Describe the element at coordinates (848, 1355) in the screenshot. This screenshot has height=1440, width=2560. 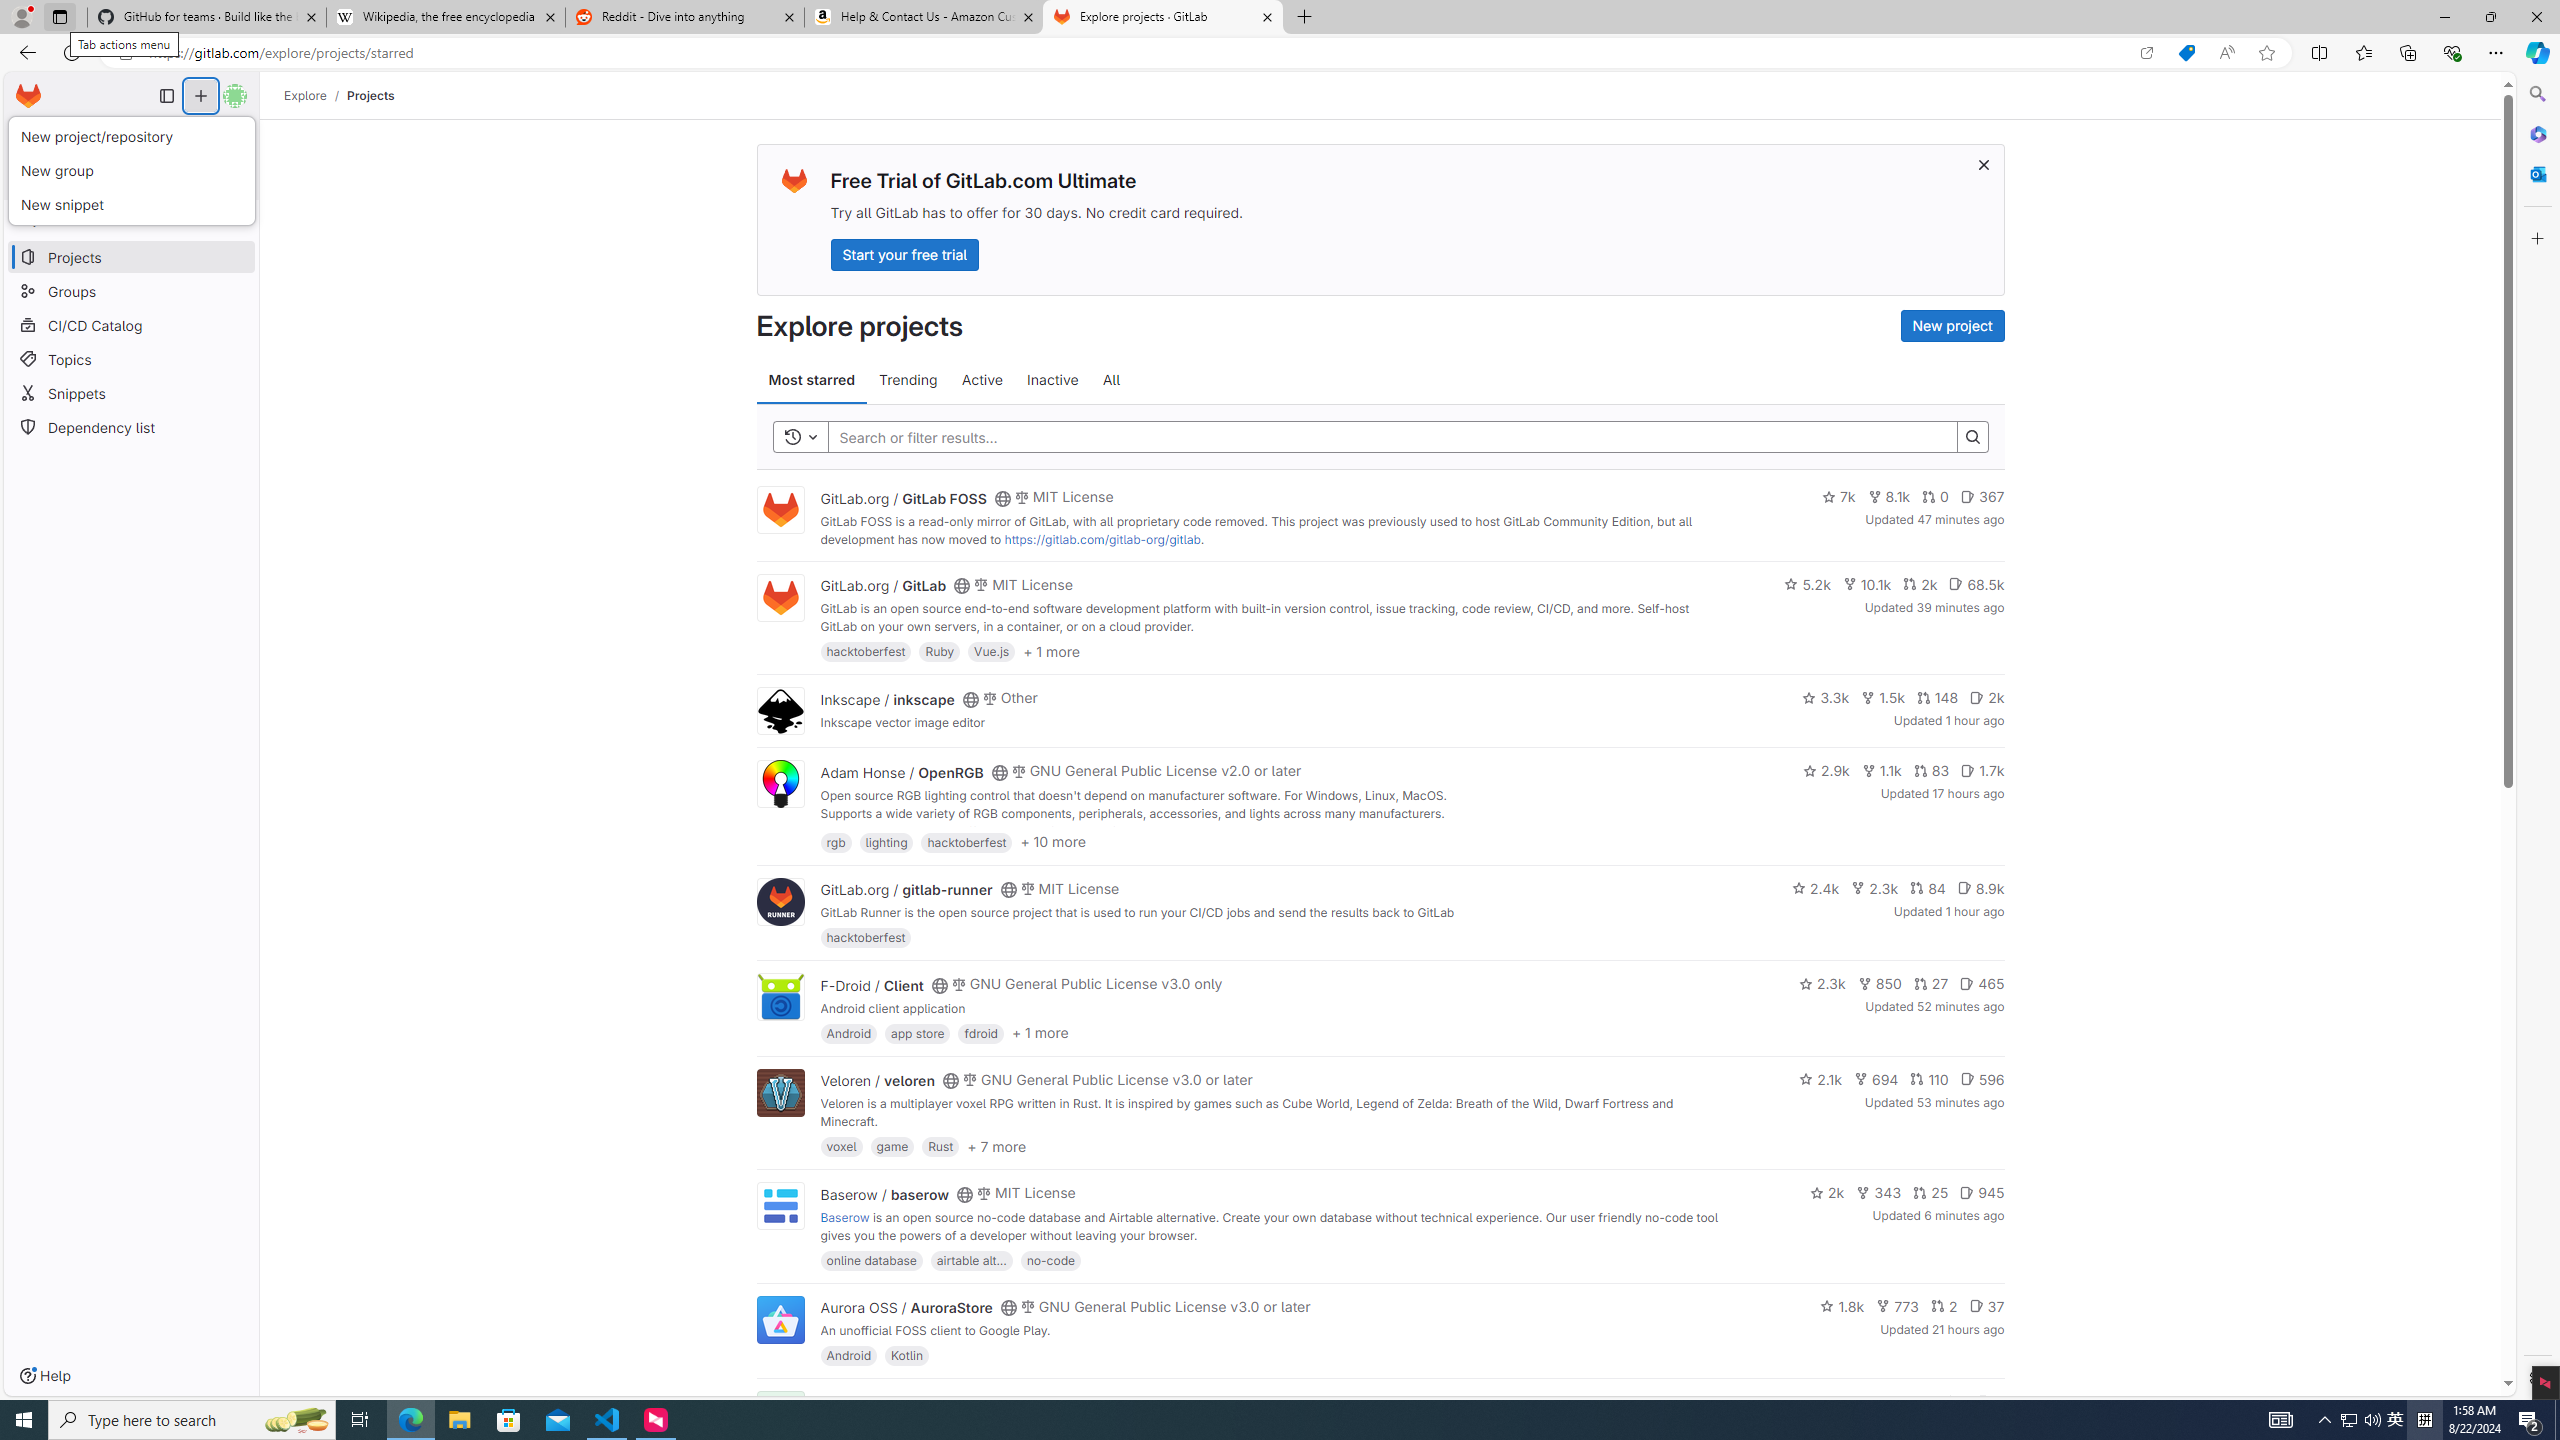
I see `Android` at that location.